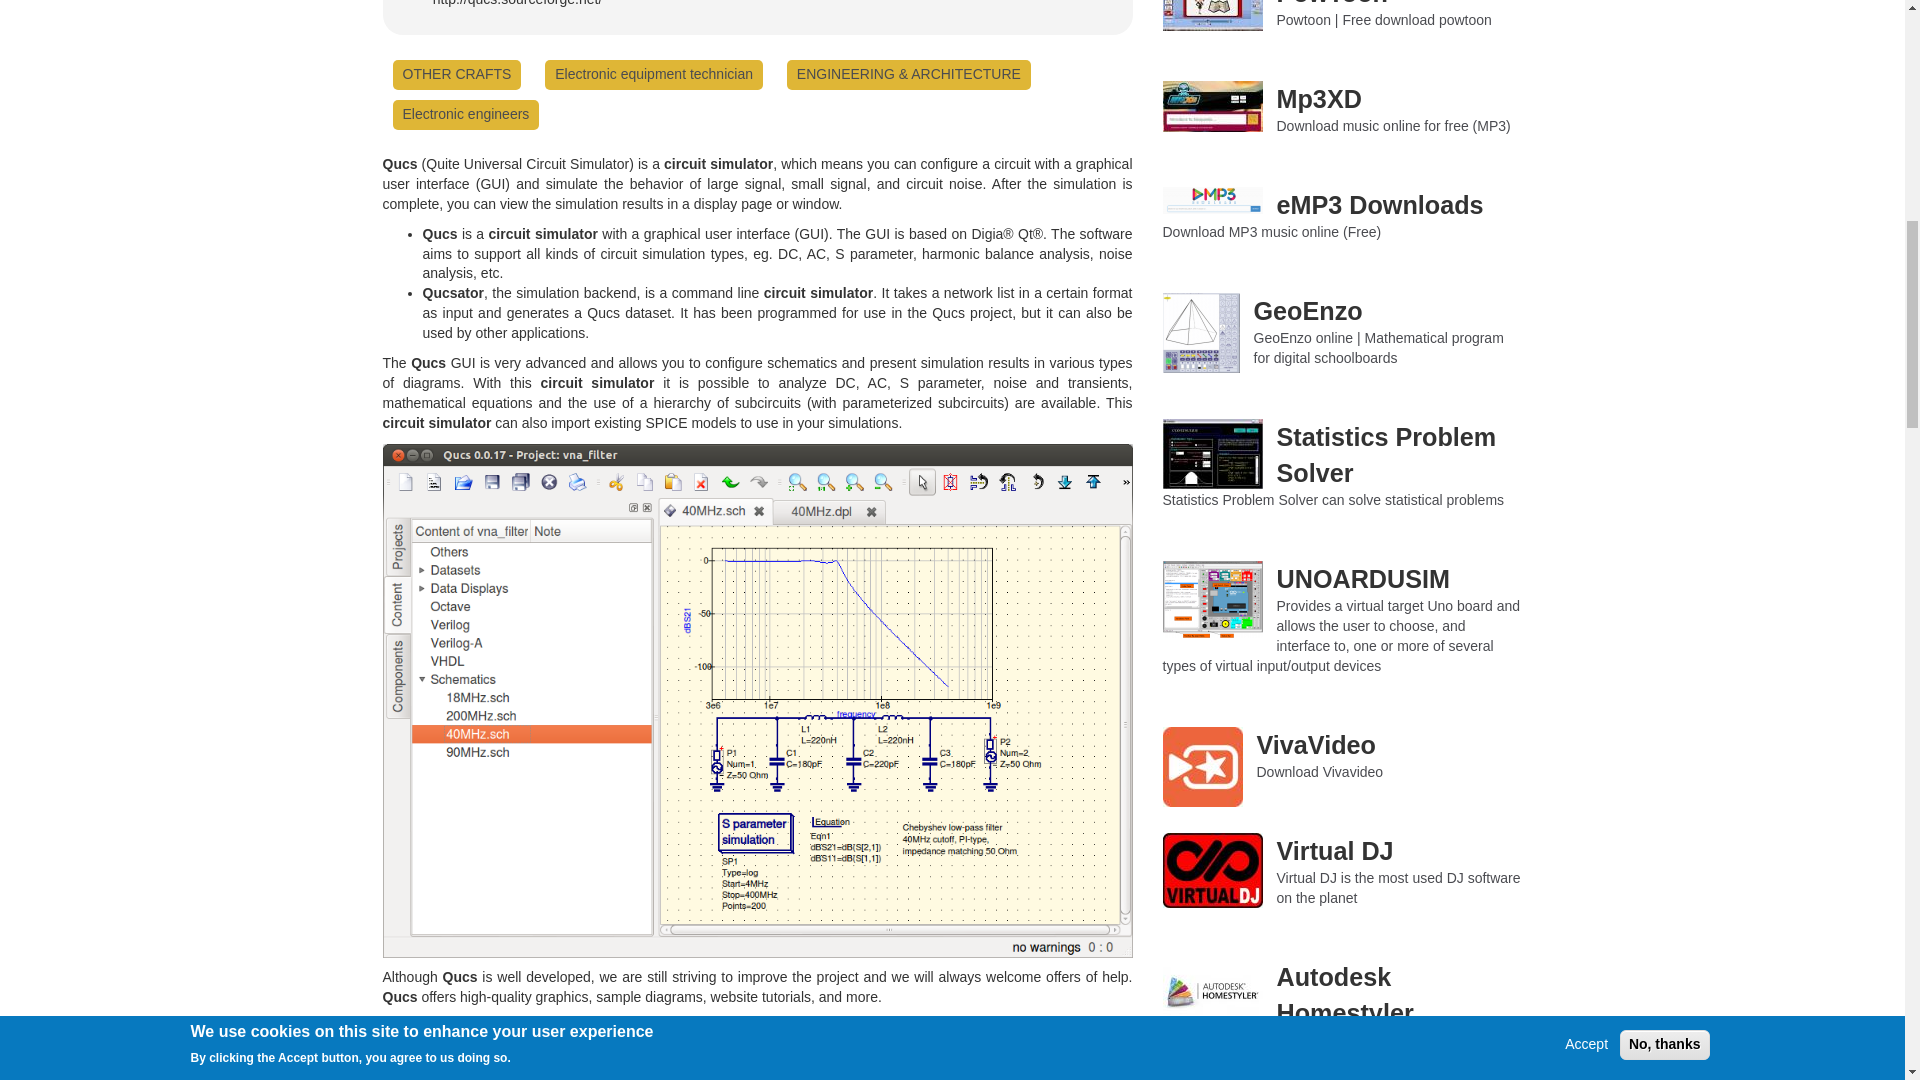 This screenshot has width=1920, height=1080. What do you see at coordinates (1332, 500) in the screenshot?
I see `Statistics Problem Solver can solve statistical problems` at bounding box center [1332, 500].